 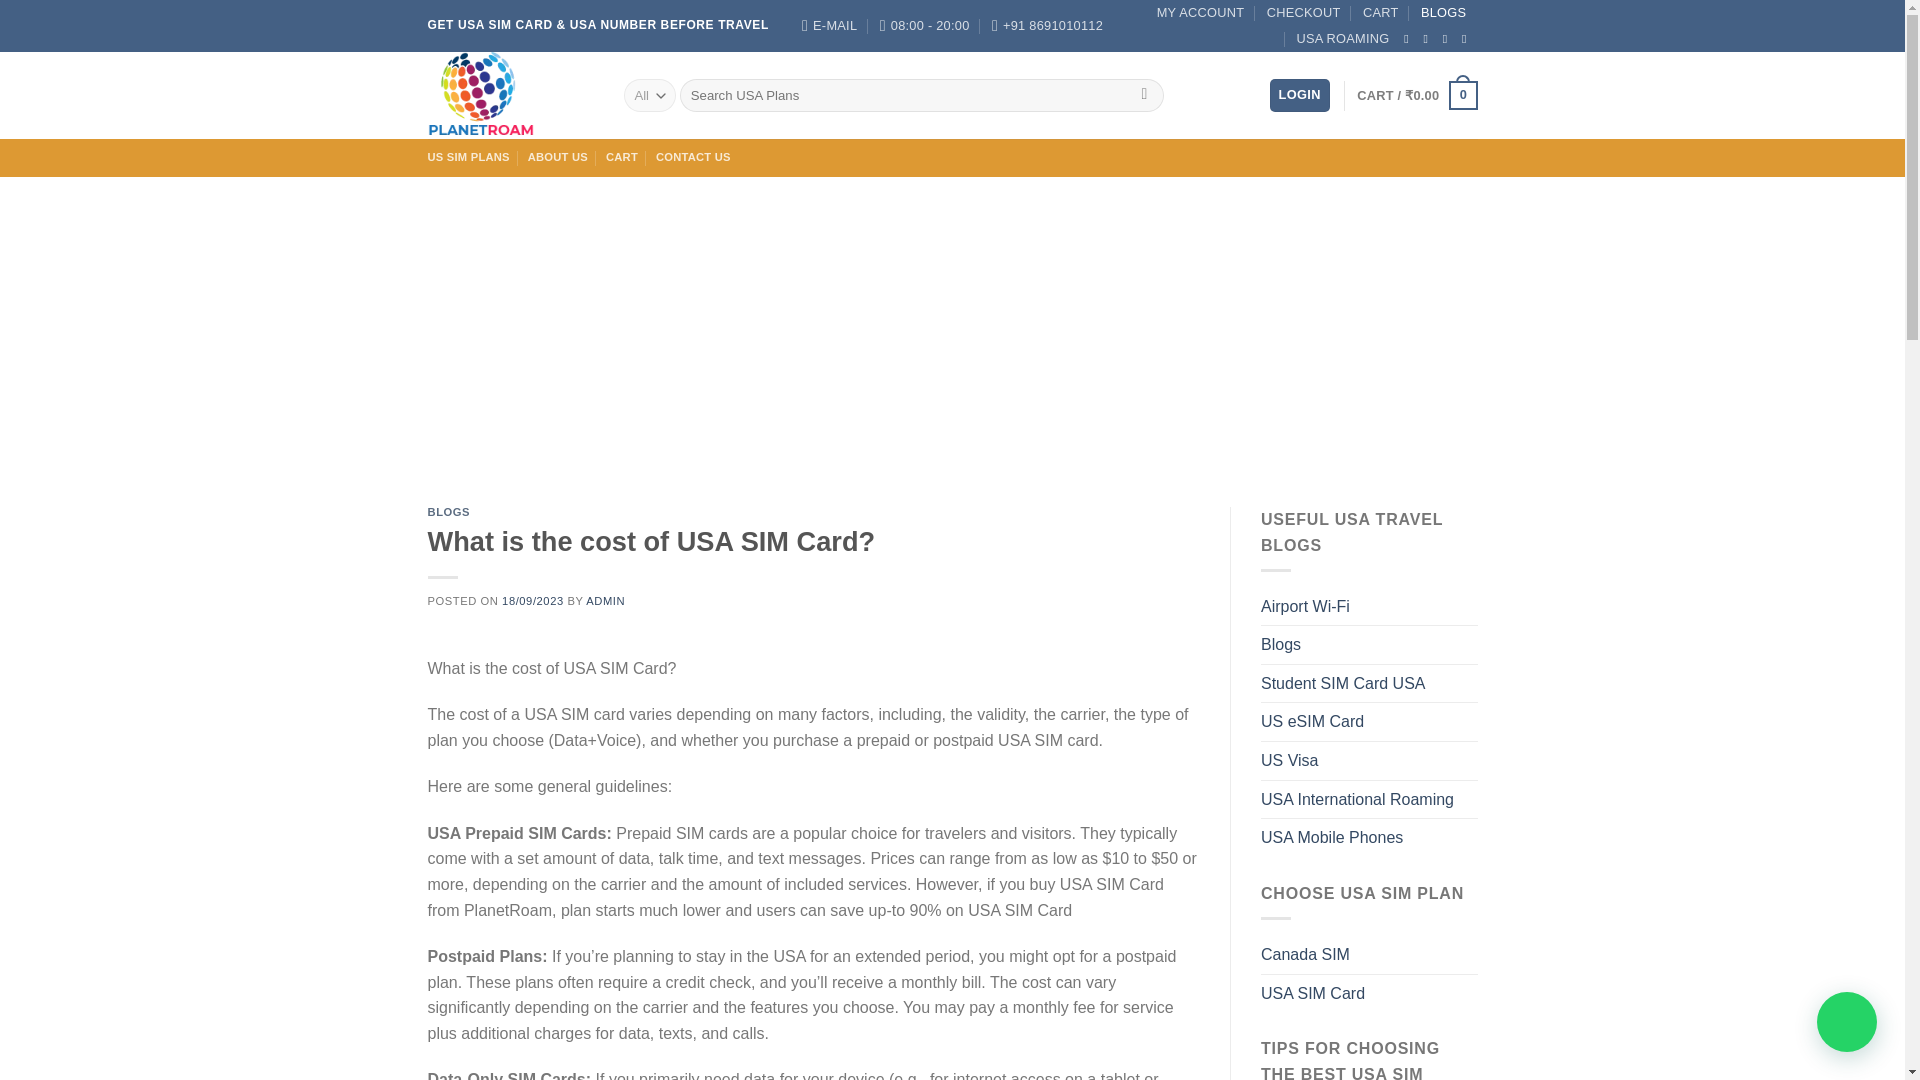 I want to click on BLOGS, so click(x=1443, y=12).